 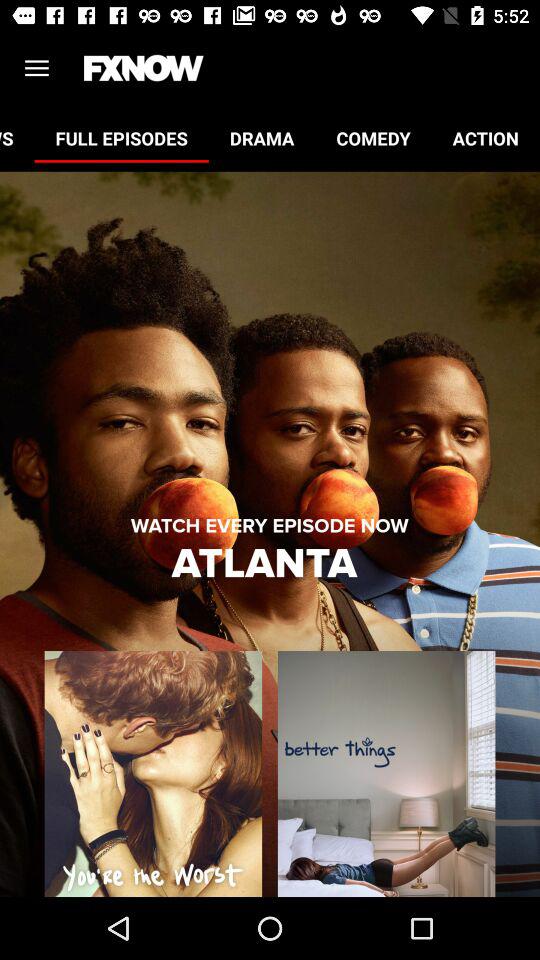 What do you see at coordinates (486, 138) in the screenshot?
I see `click on action` at bounding box center [486, 138].